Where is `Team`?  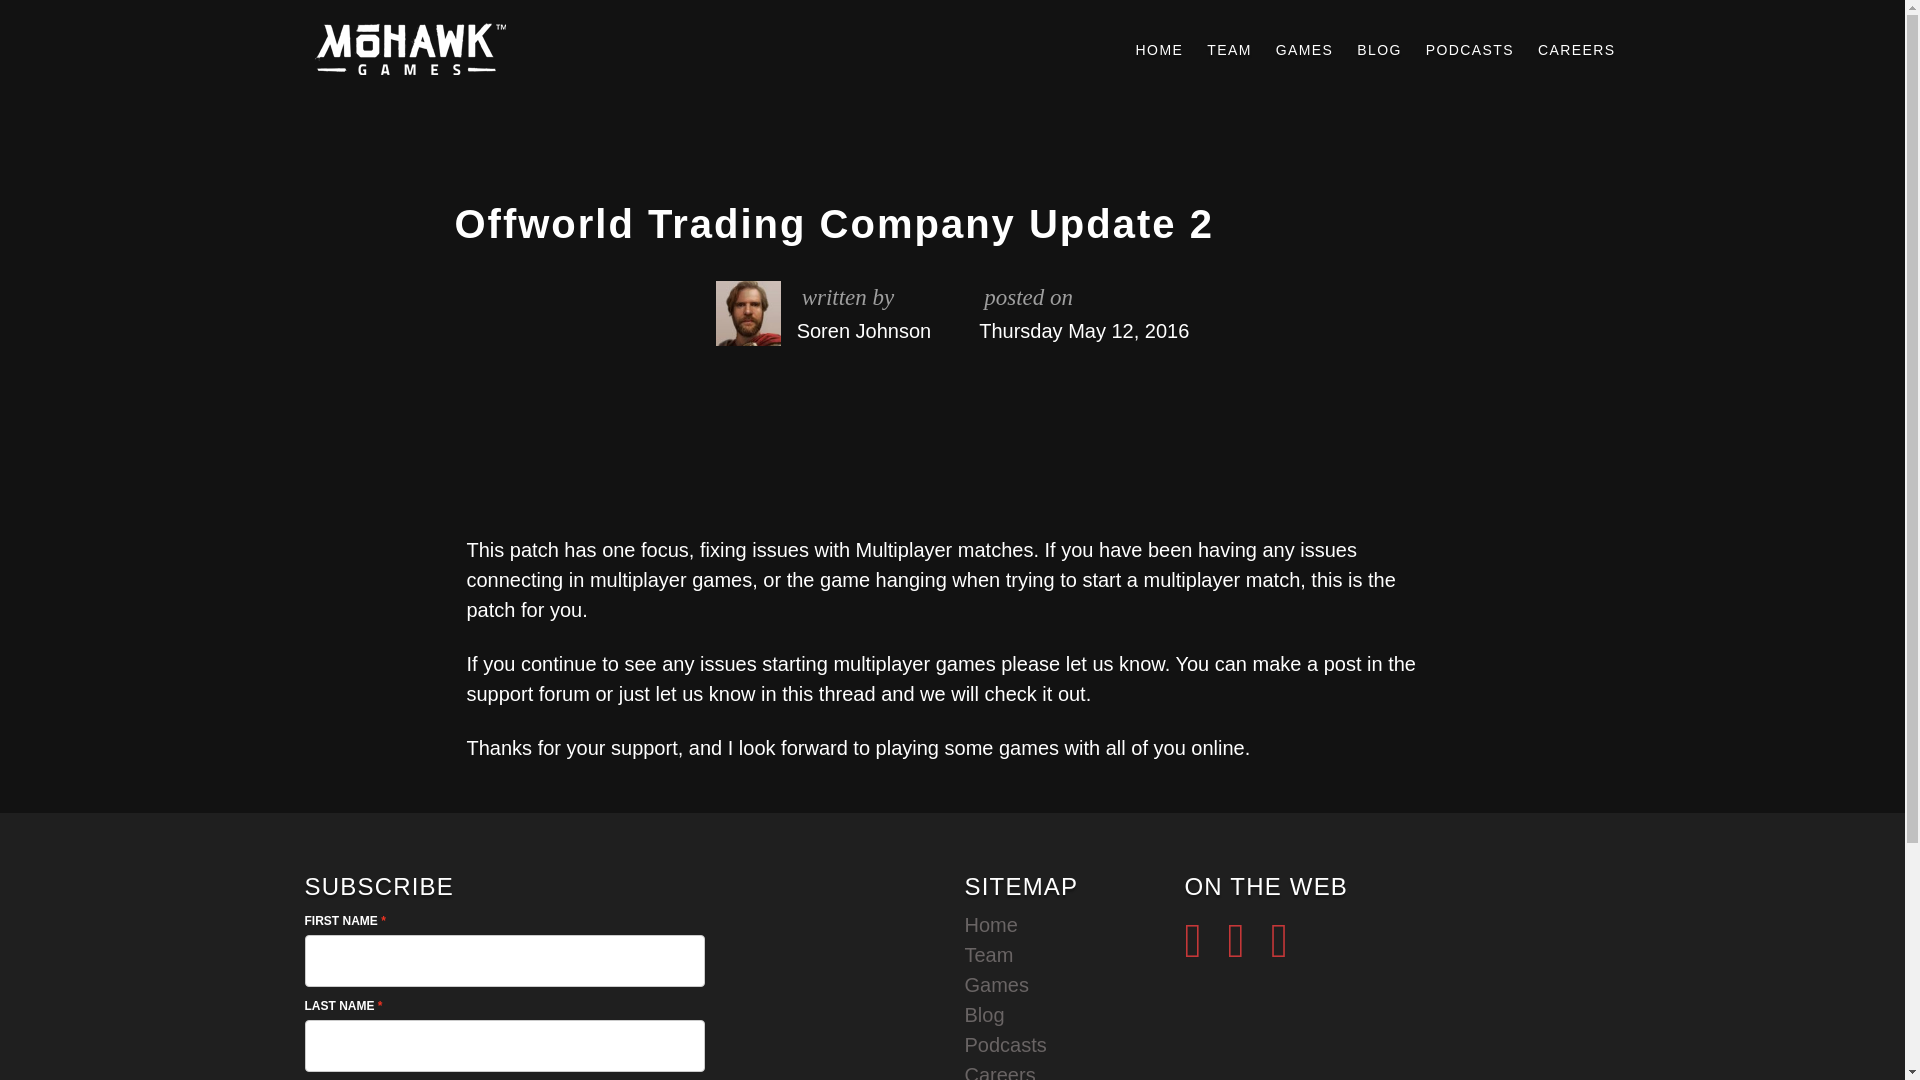
Team is located at coordinates (988, 954).